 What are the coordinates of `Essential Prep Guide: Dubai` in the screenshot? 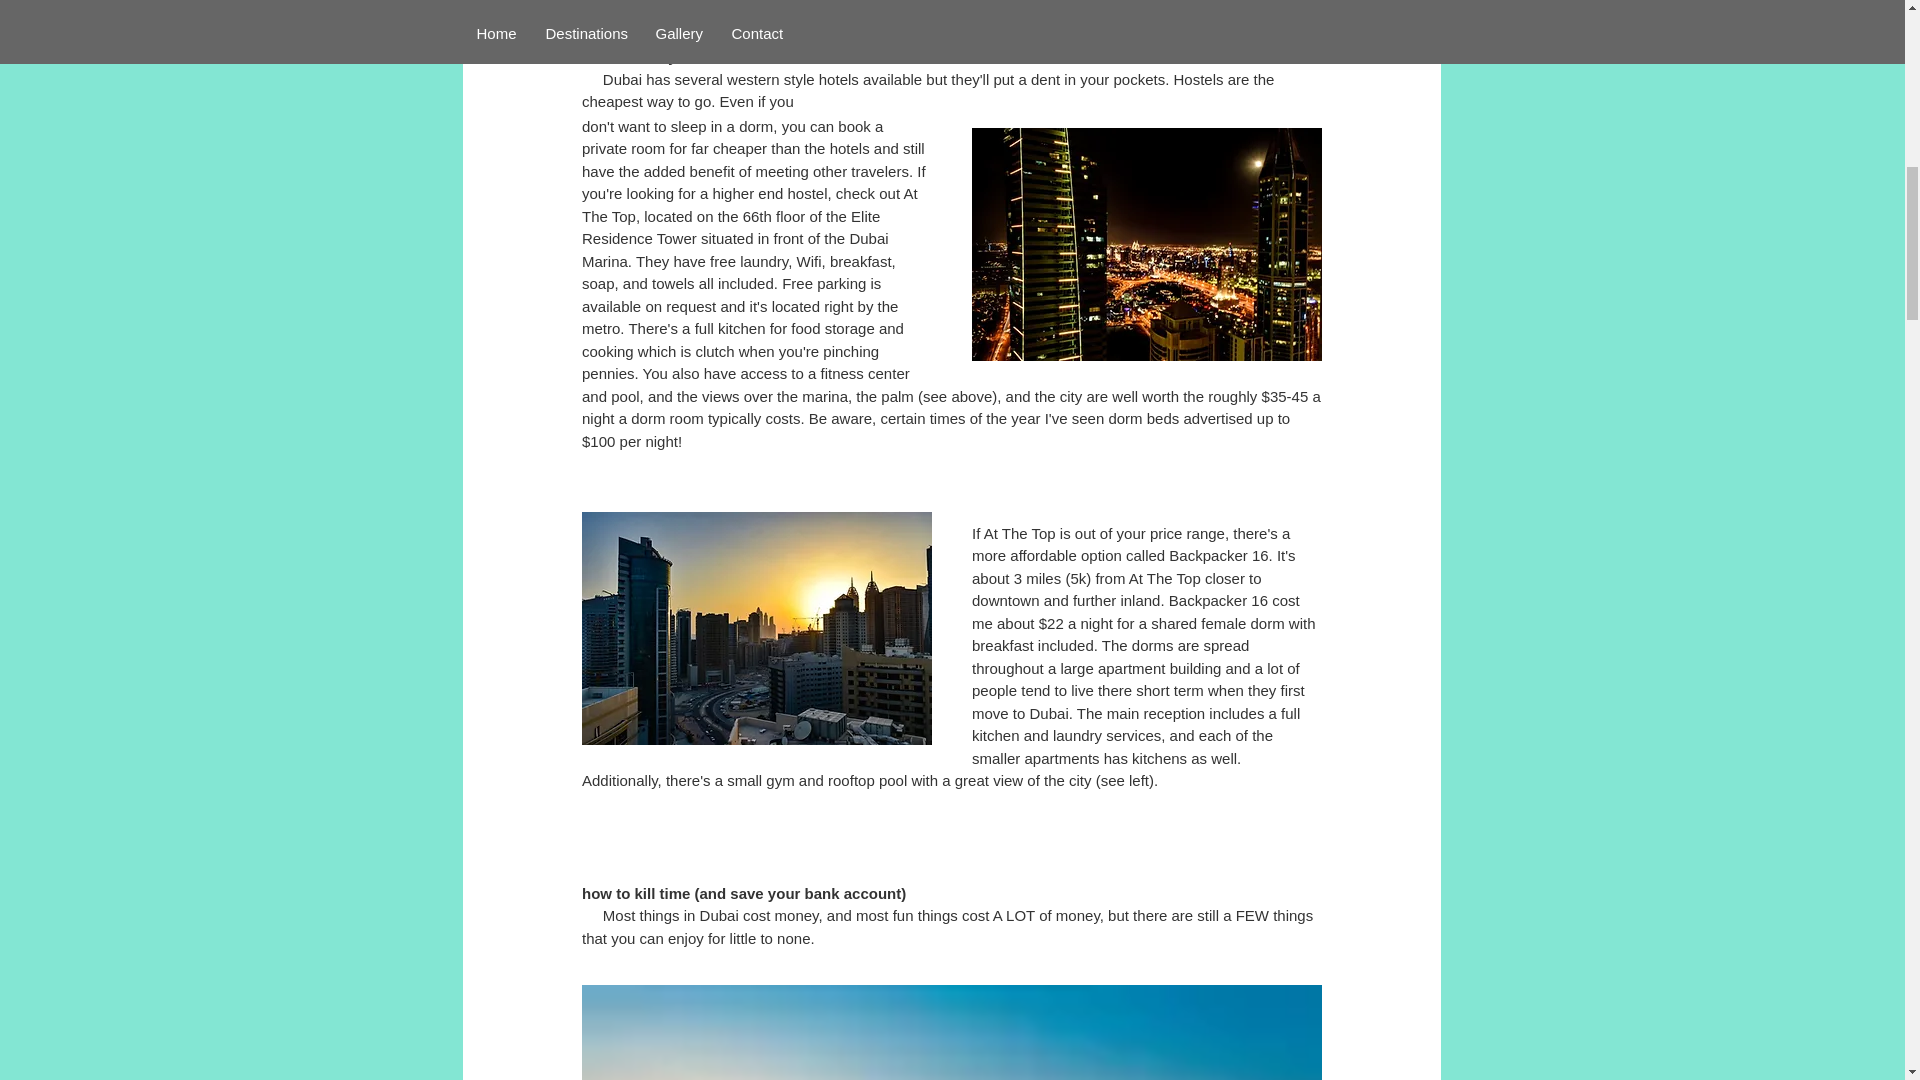 It's located at (950, 10).